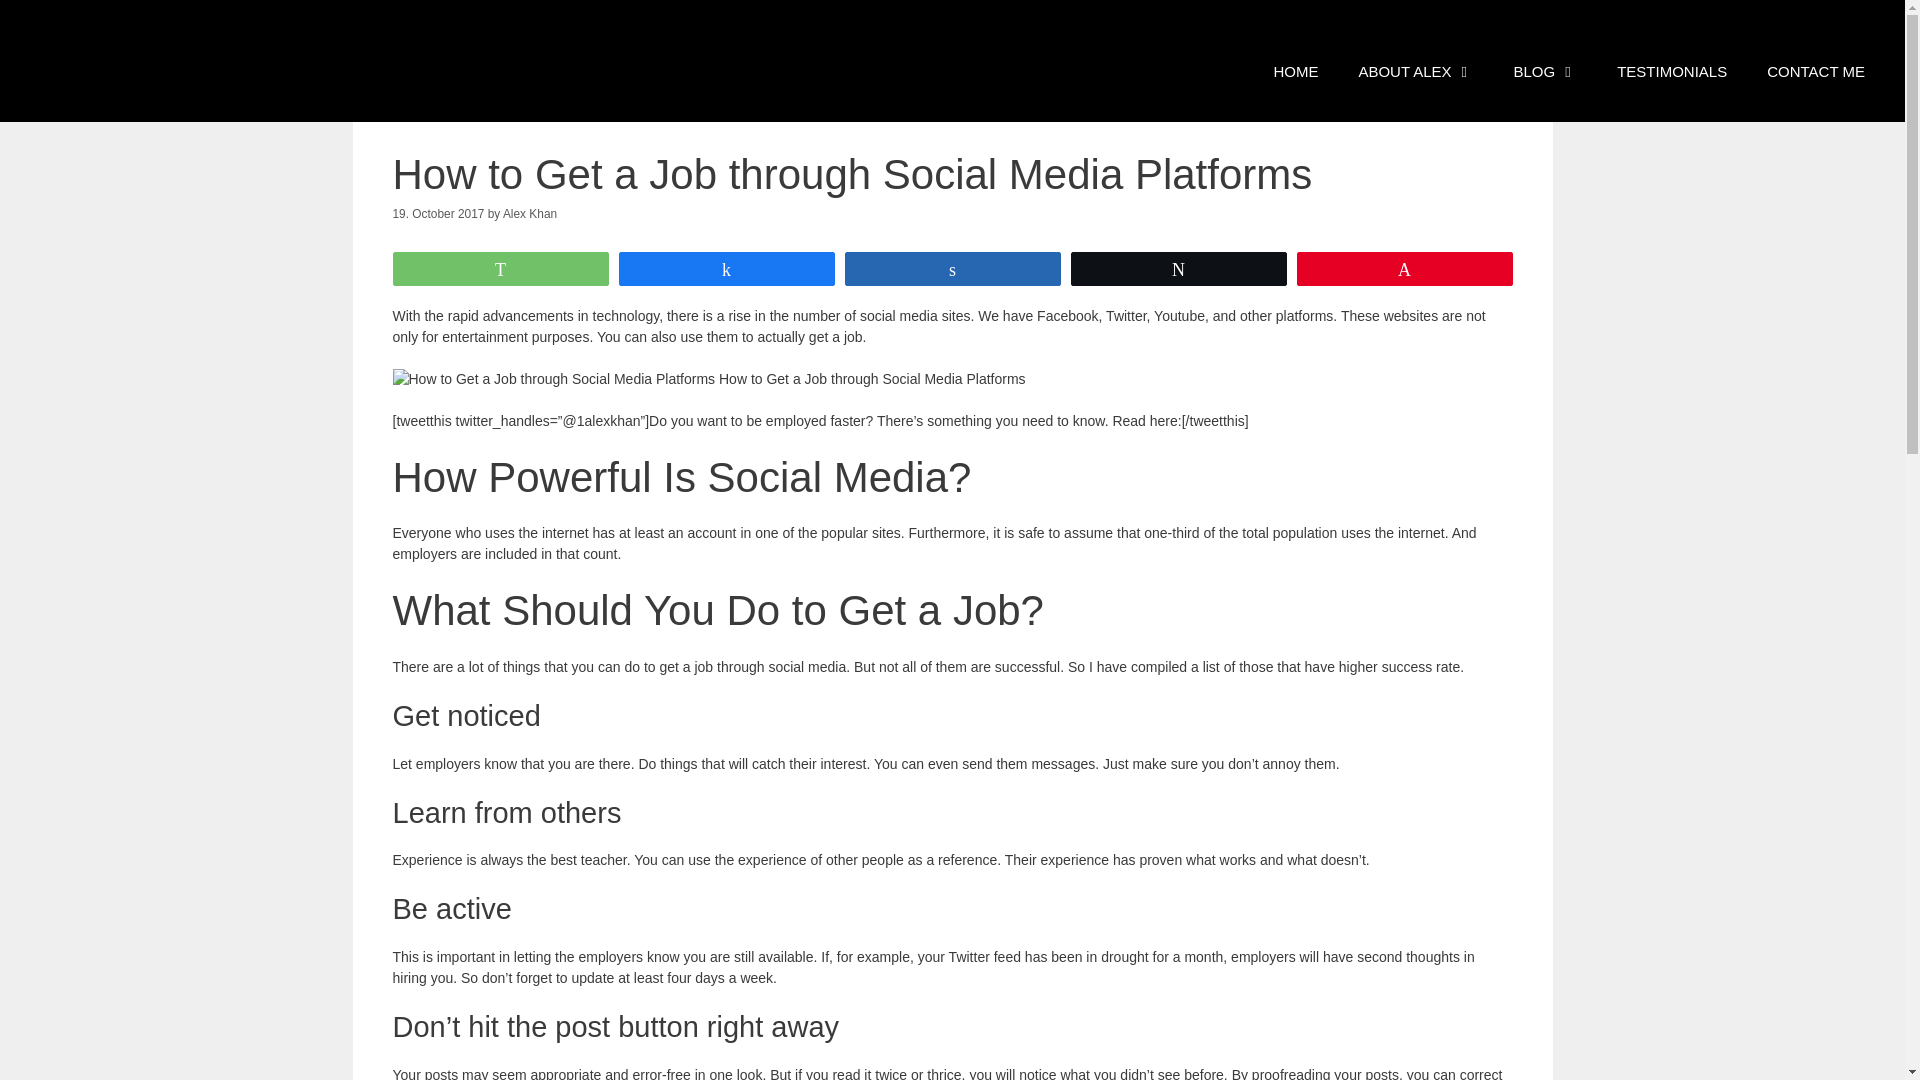 This screenshot has width=1920, height=1080. I want to click on TESTIMONIALS, so click(1672, 72).